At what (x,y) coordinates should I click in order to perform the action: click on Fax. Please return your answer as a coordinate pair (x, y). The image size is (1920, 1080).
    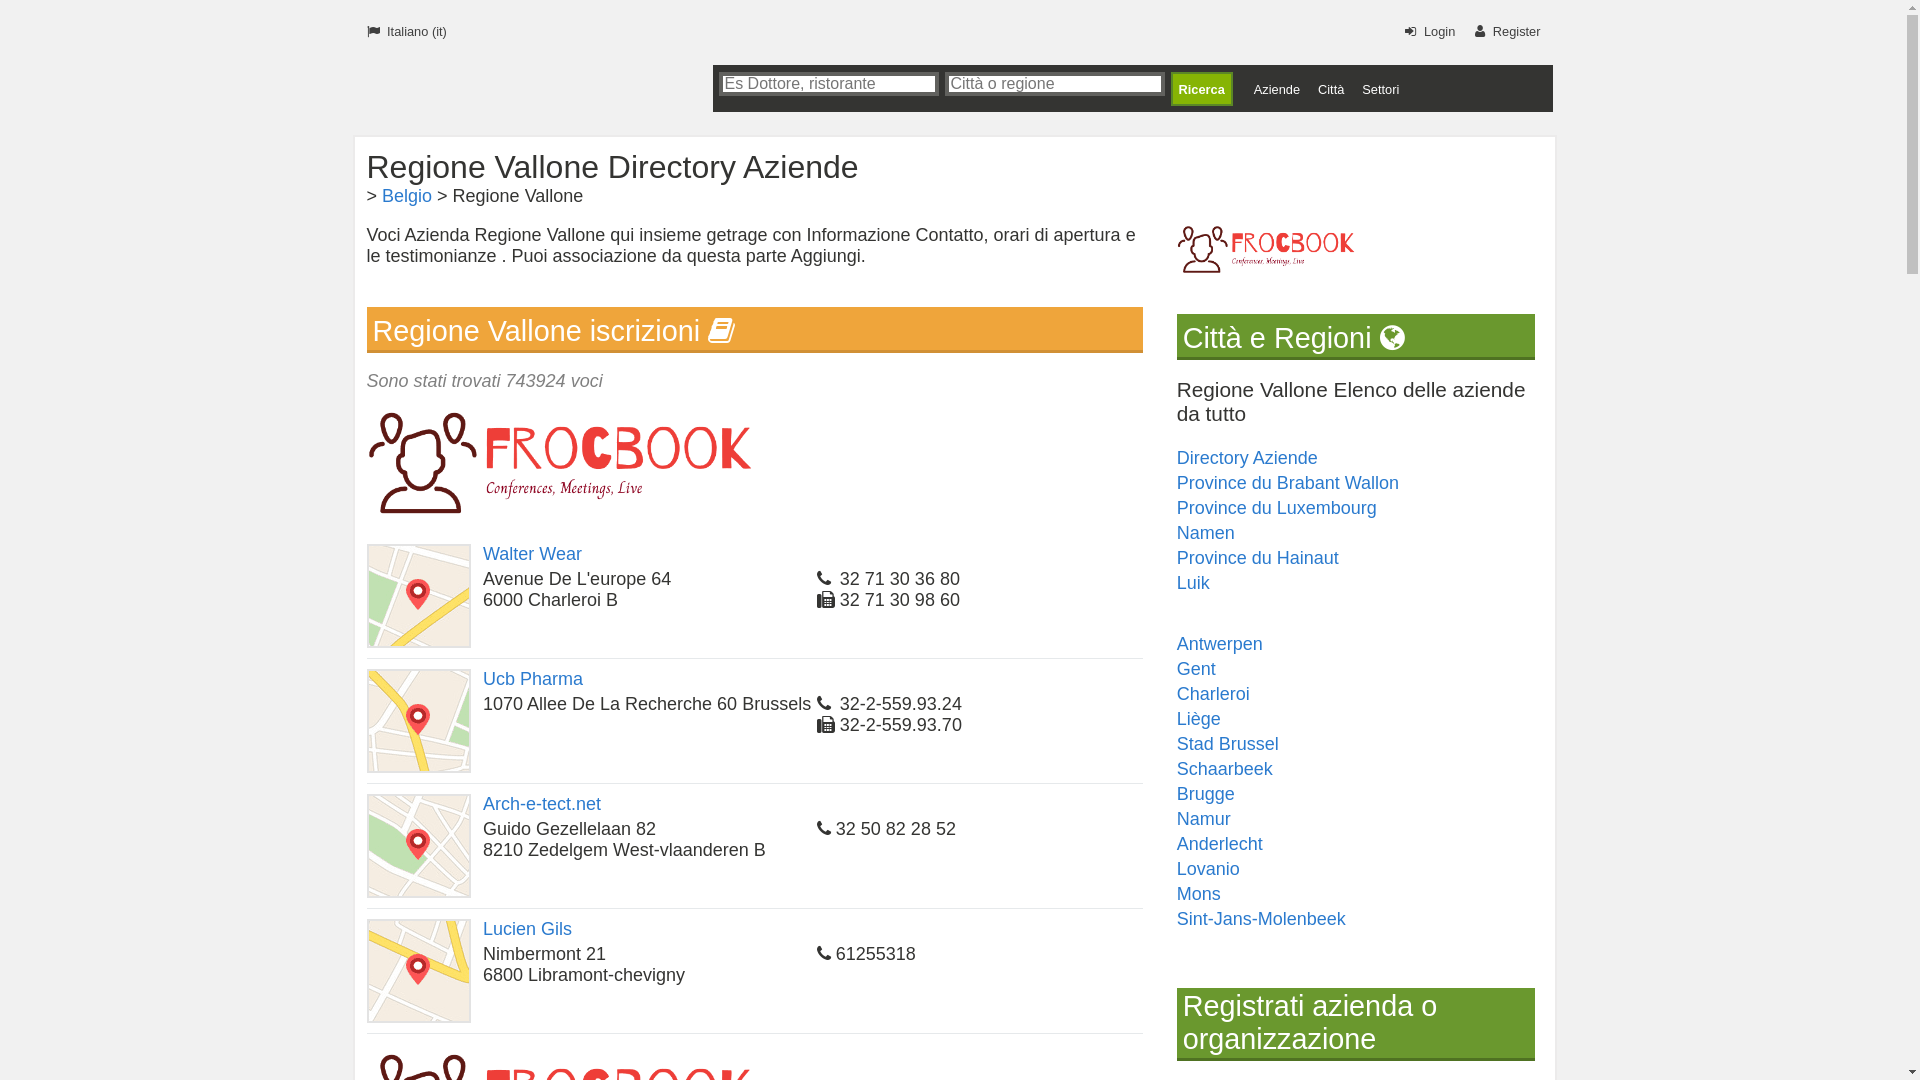
    Looking at the image, I should click on (828, 600).